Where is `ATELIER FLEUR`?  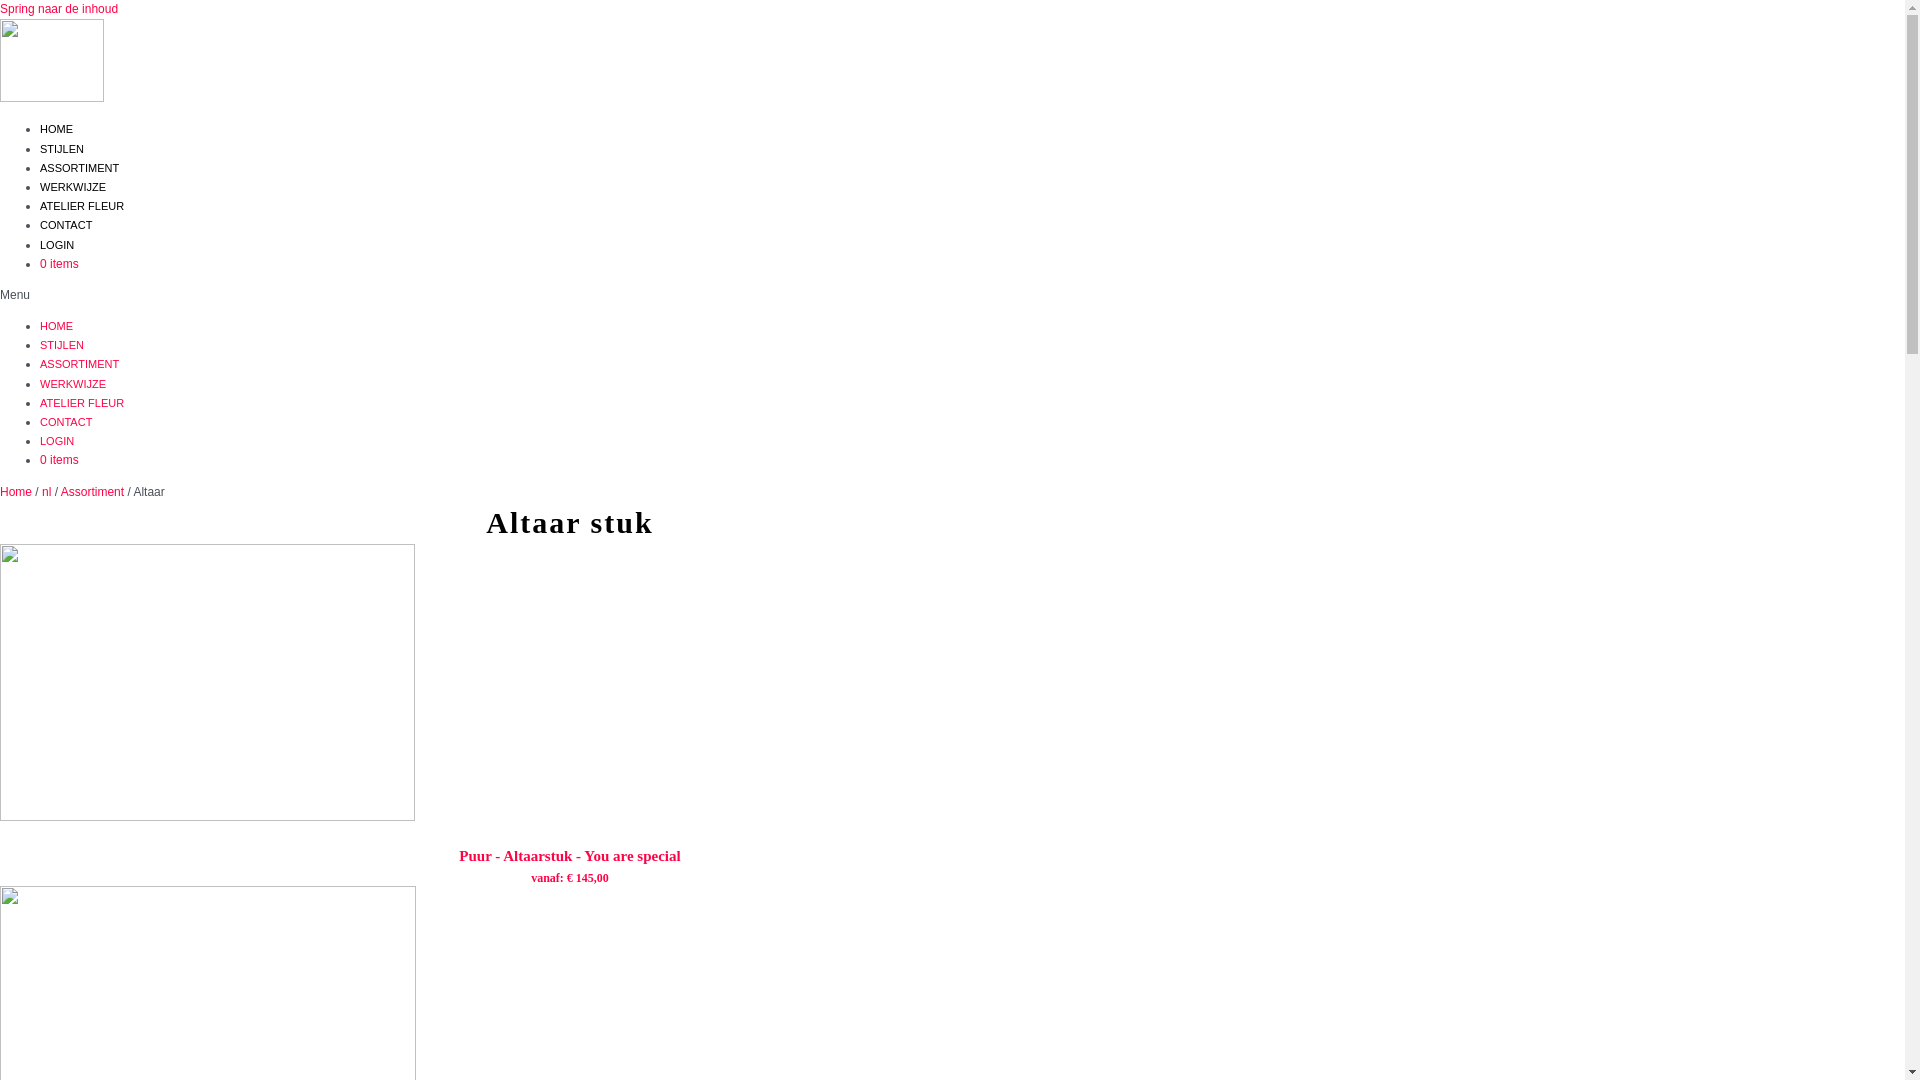
ATELIER FLEUR is located at coordinates (82, 206).